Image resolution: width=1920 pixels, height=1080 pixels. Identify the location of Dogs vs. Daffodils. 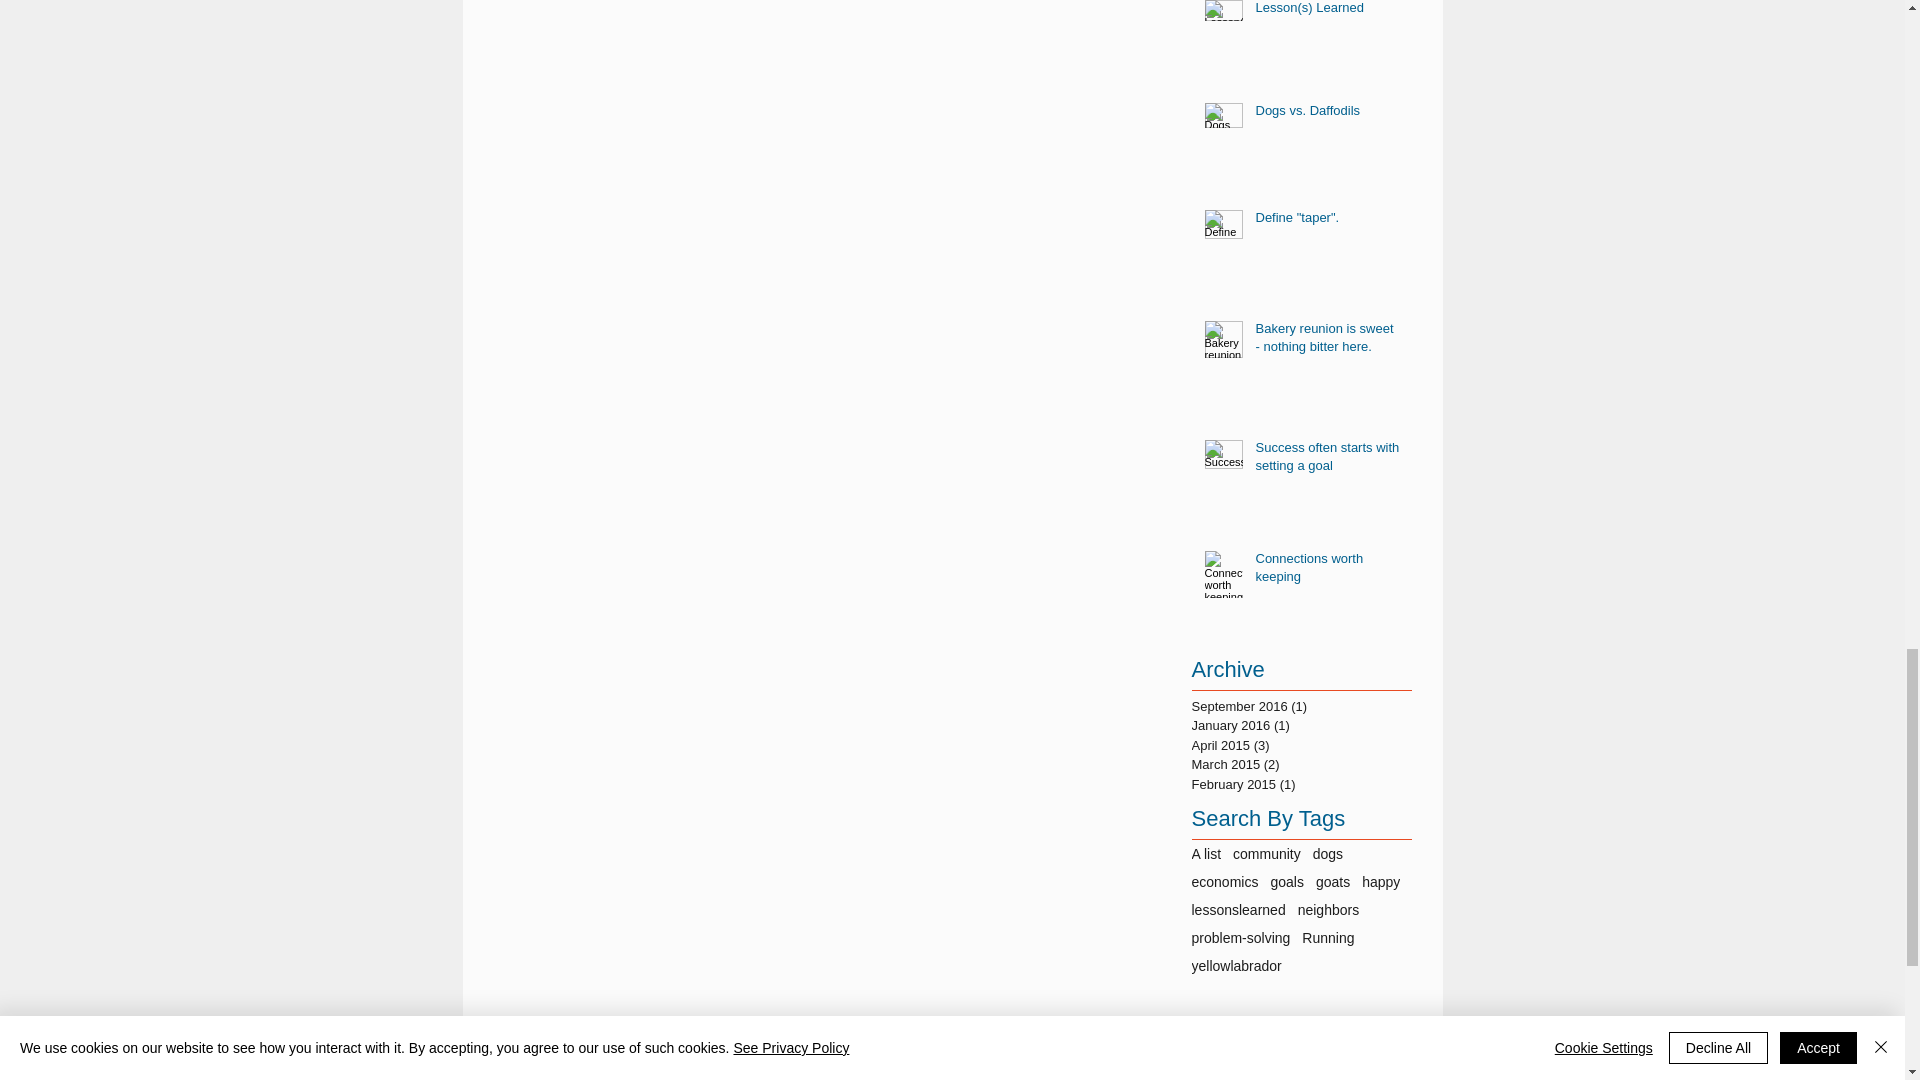
(1327, 114).